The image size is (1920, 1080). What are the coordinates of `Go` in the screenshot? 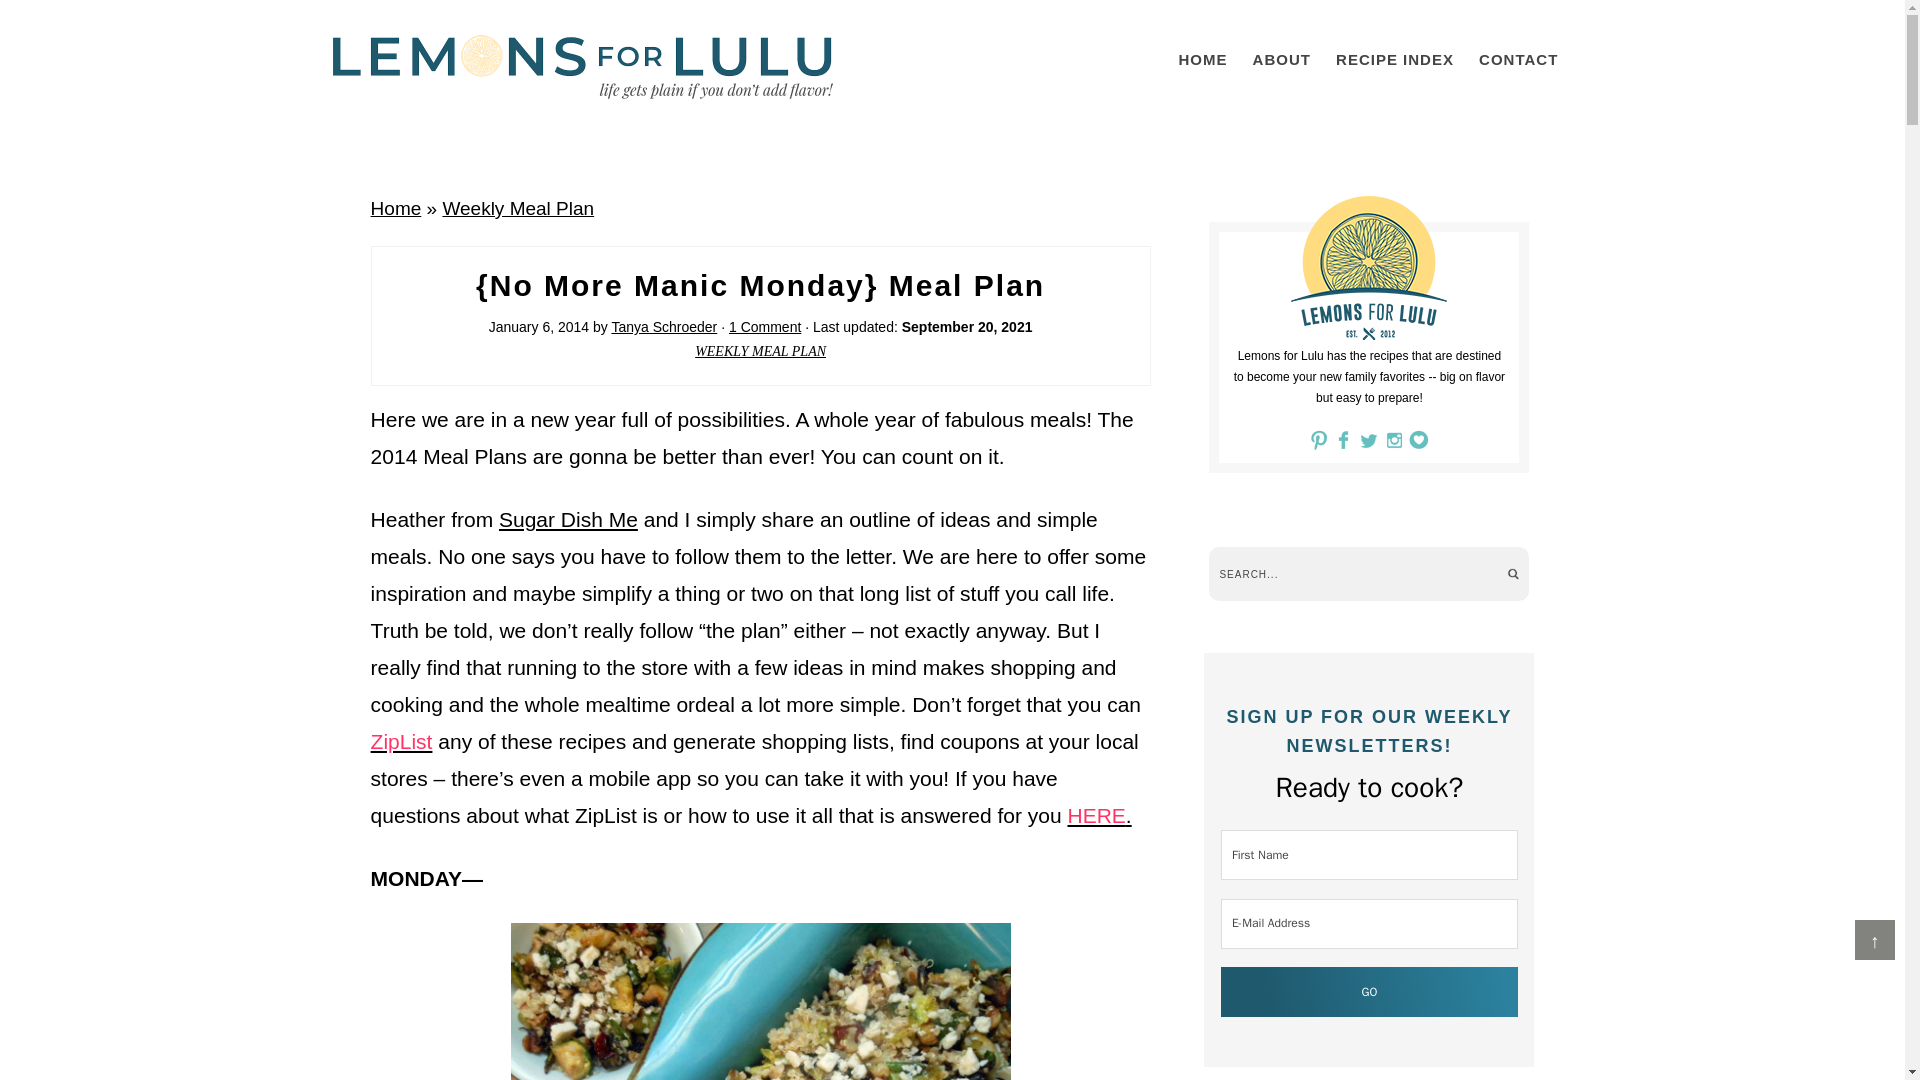 It's located at (1370, 992).